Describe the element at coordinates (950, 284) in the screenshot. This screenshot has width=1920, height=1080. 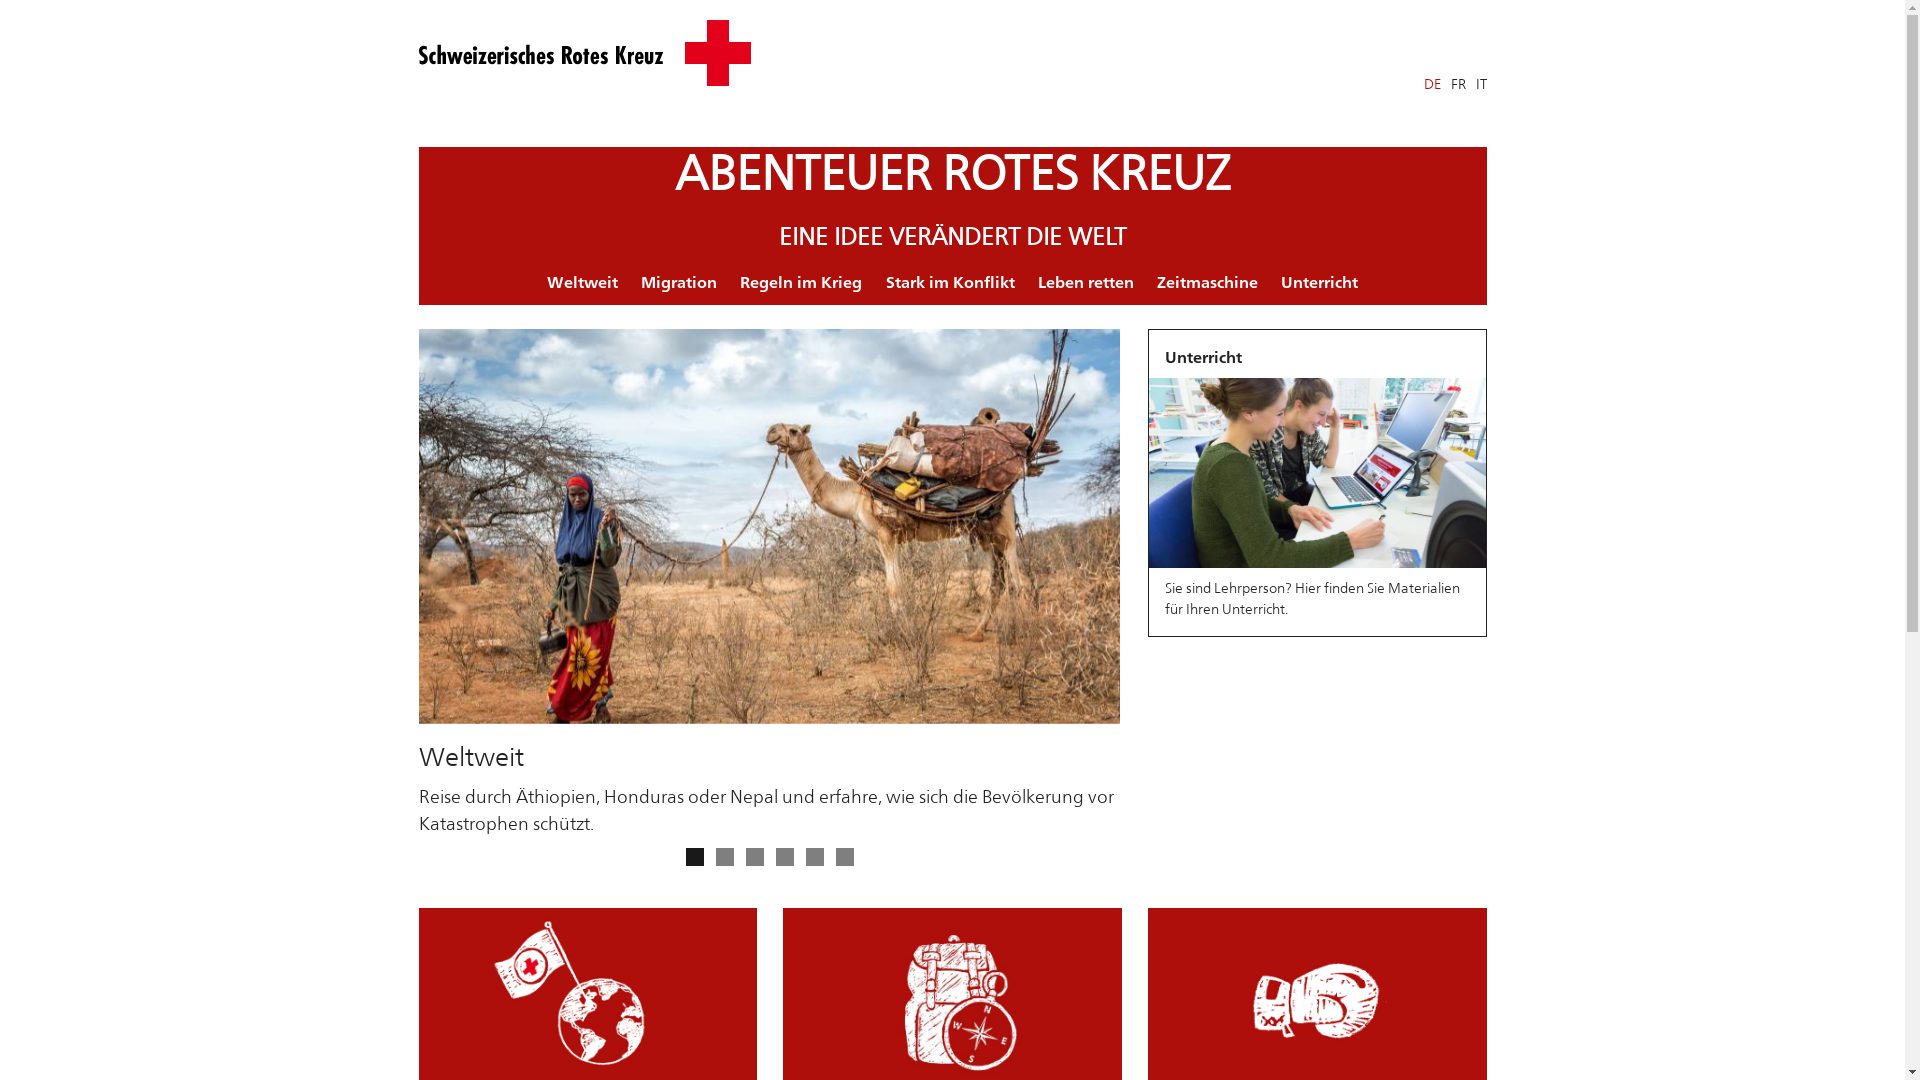
I see `Stark im Konflikt` at that location.